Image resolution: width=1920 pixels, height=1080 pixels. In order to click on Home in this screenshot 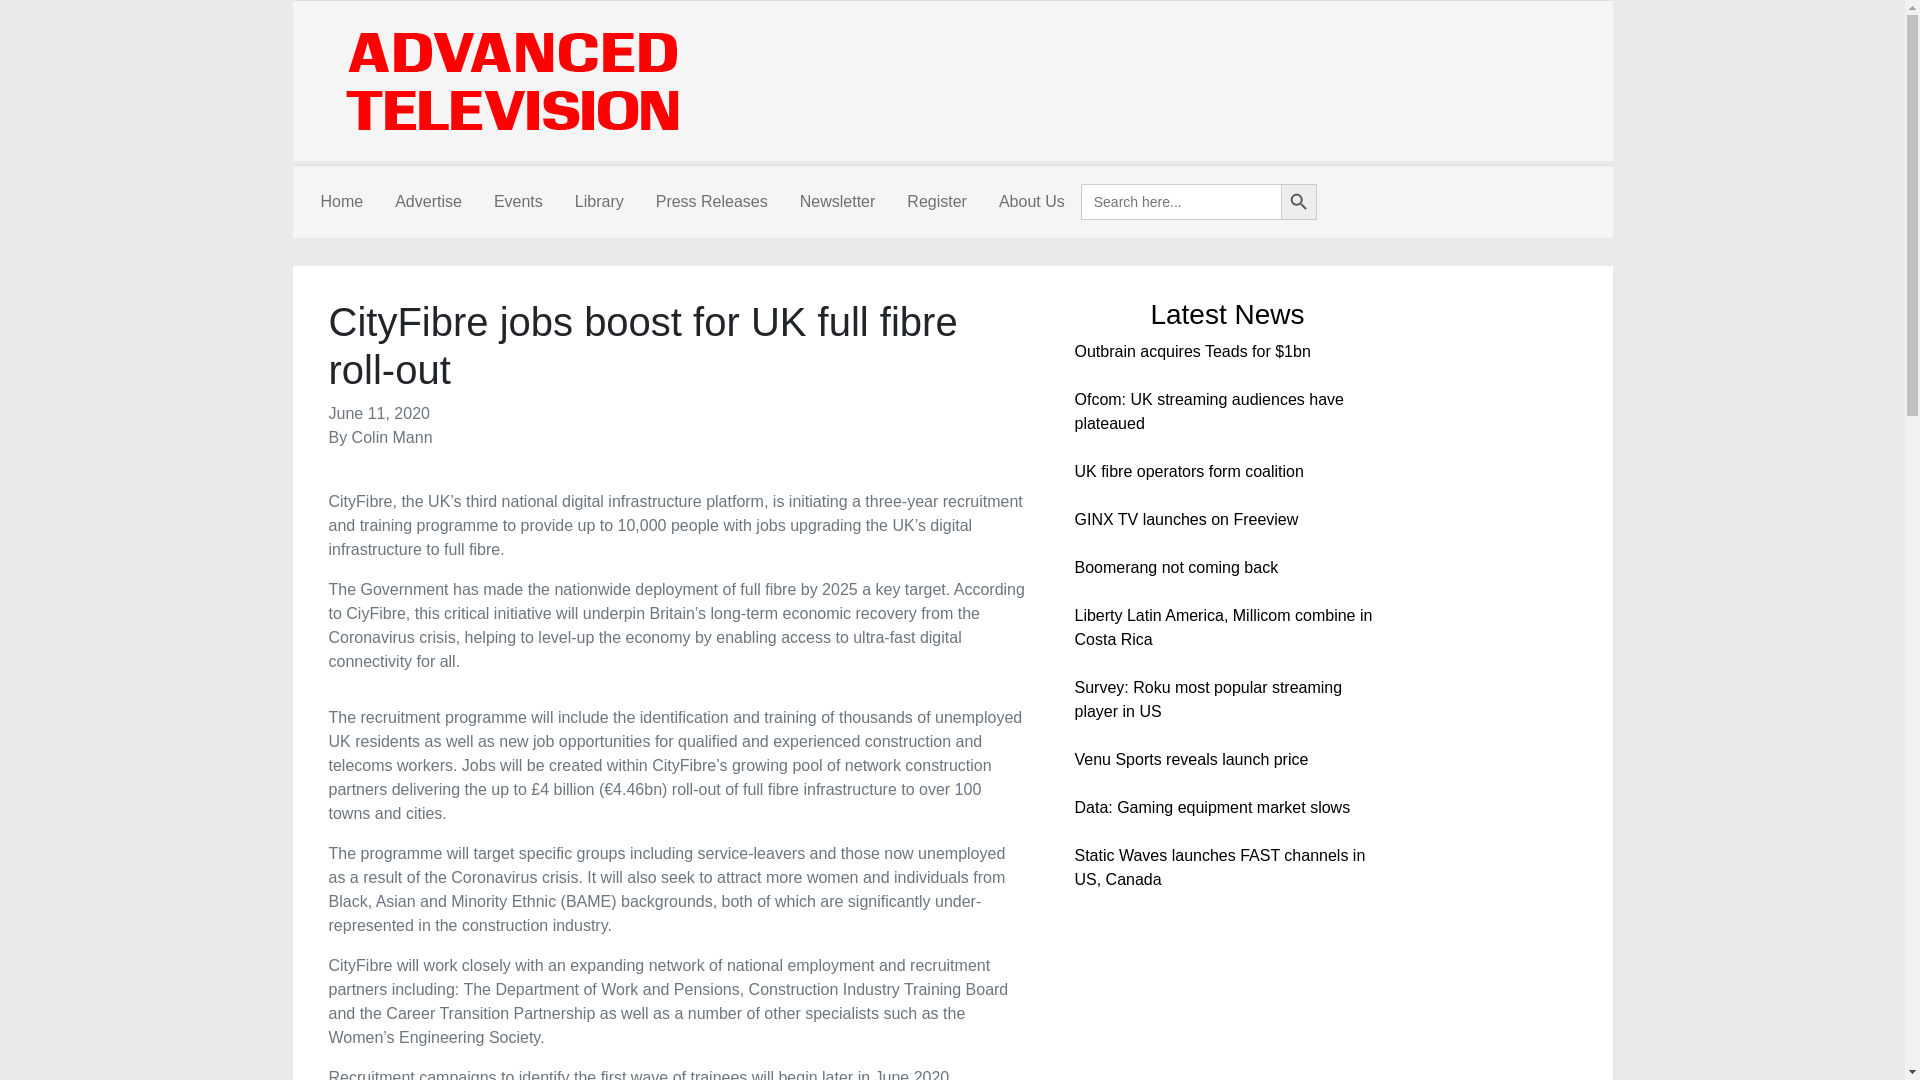, I will do `click(340, 202)`.